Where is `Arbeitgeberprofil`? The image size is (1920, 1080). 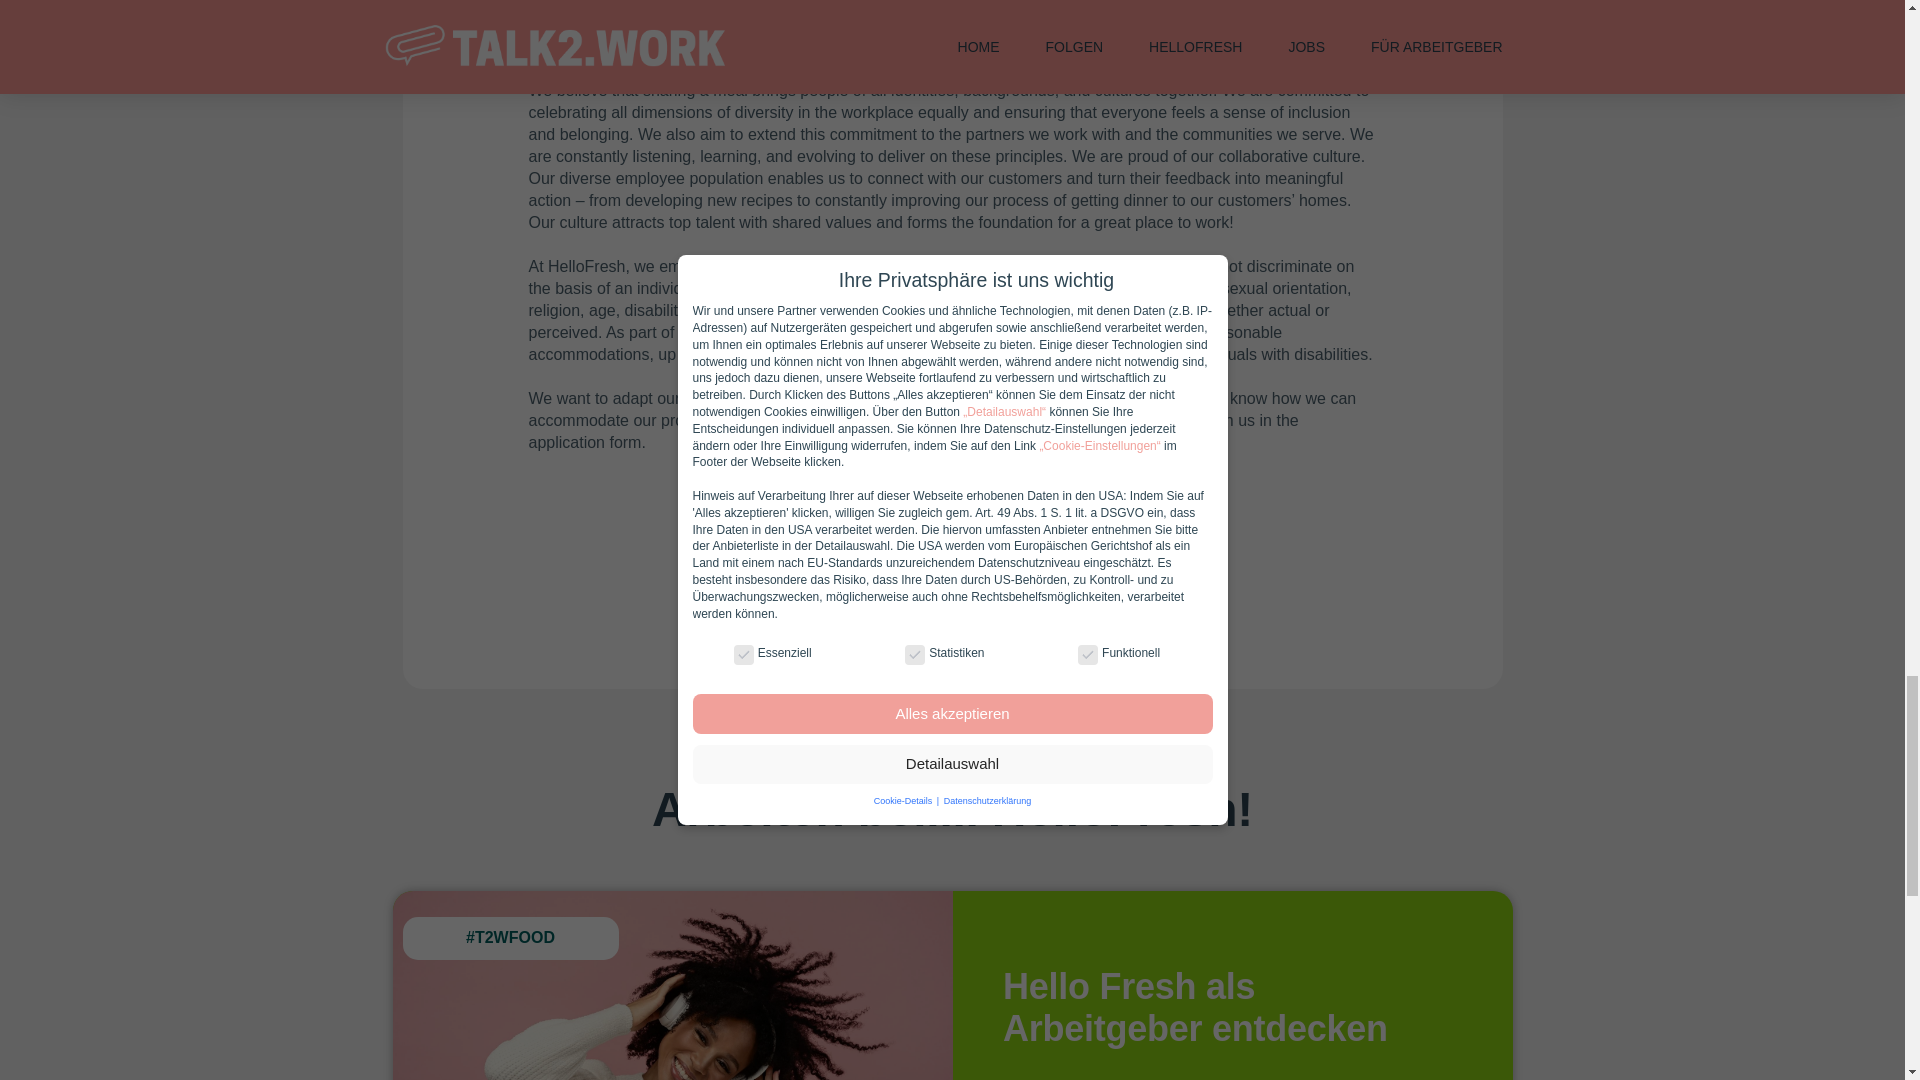 Arbeitgeberprofil is located at coordinates (1091, 1075).